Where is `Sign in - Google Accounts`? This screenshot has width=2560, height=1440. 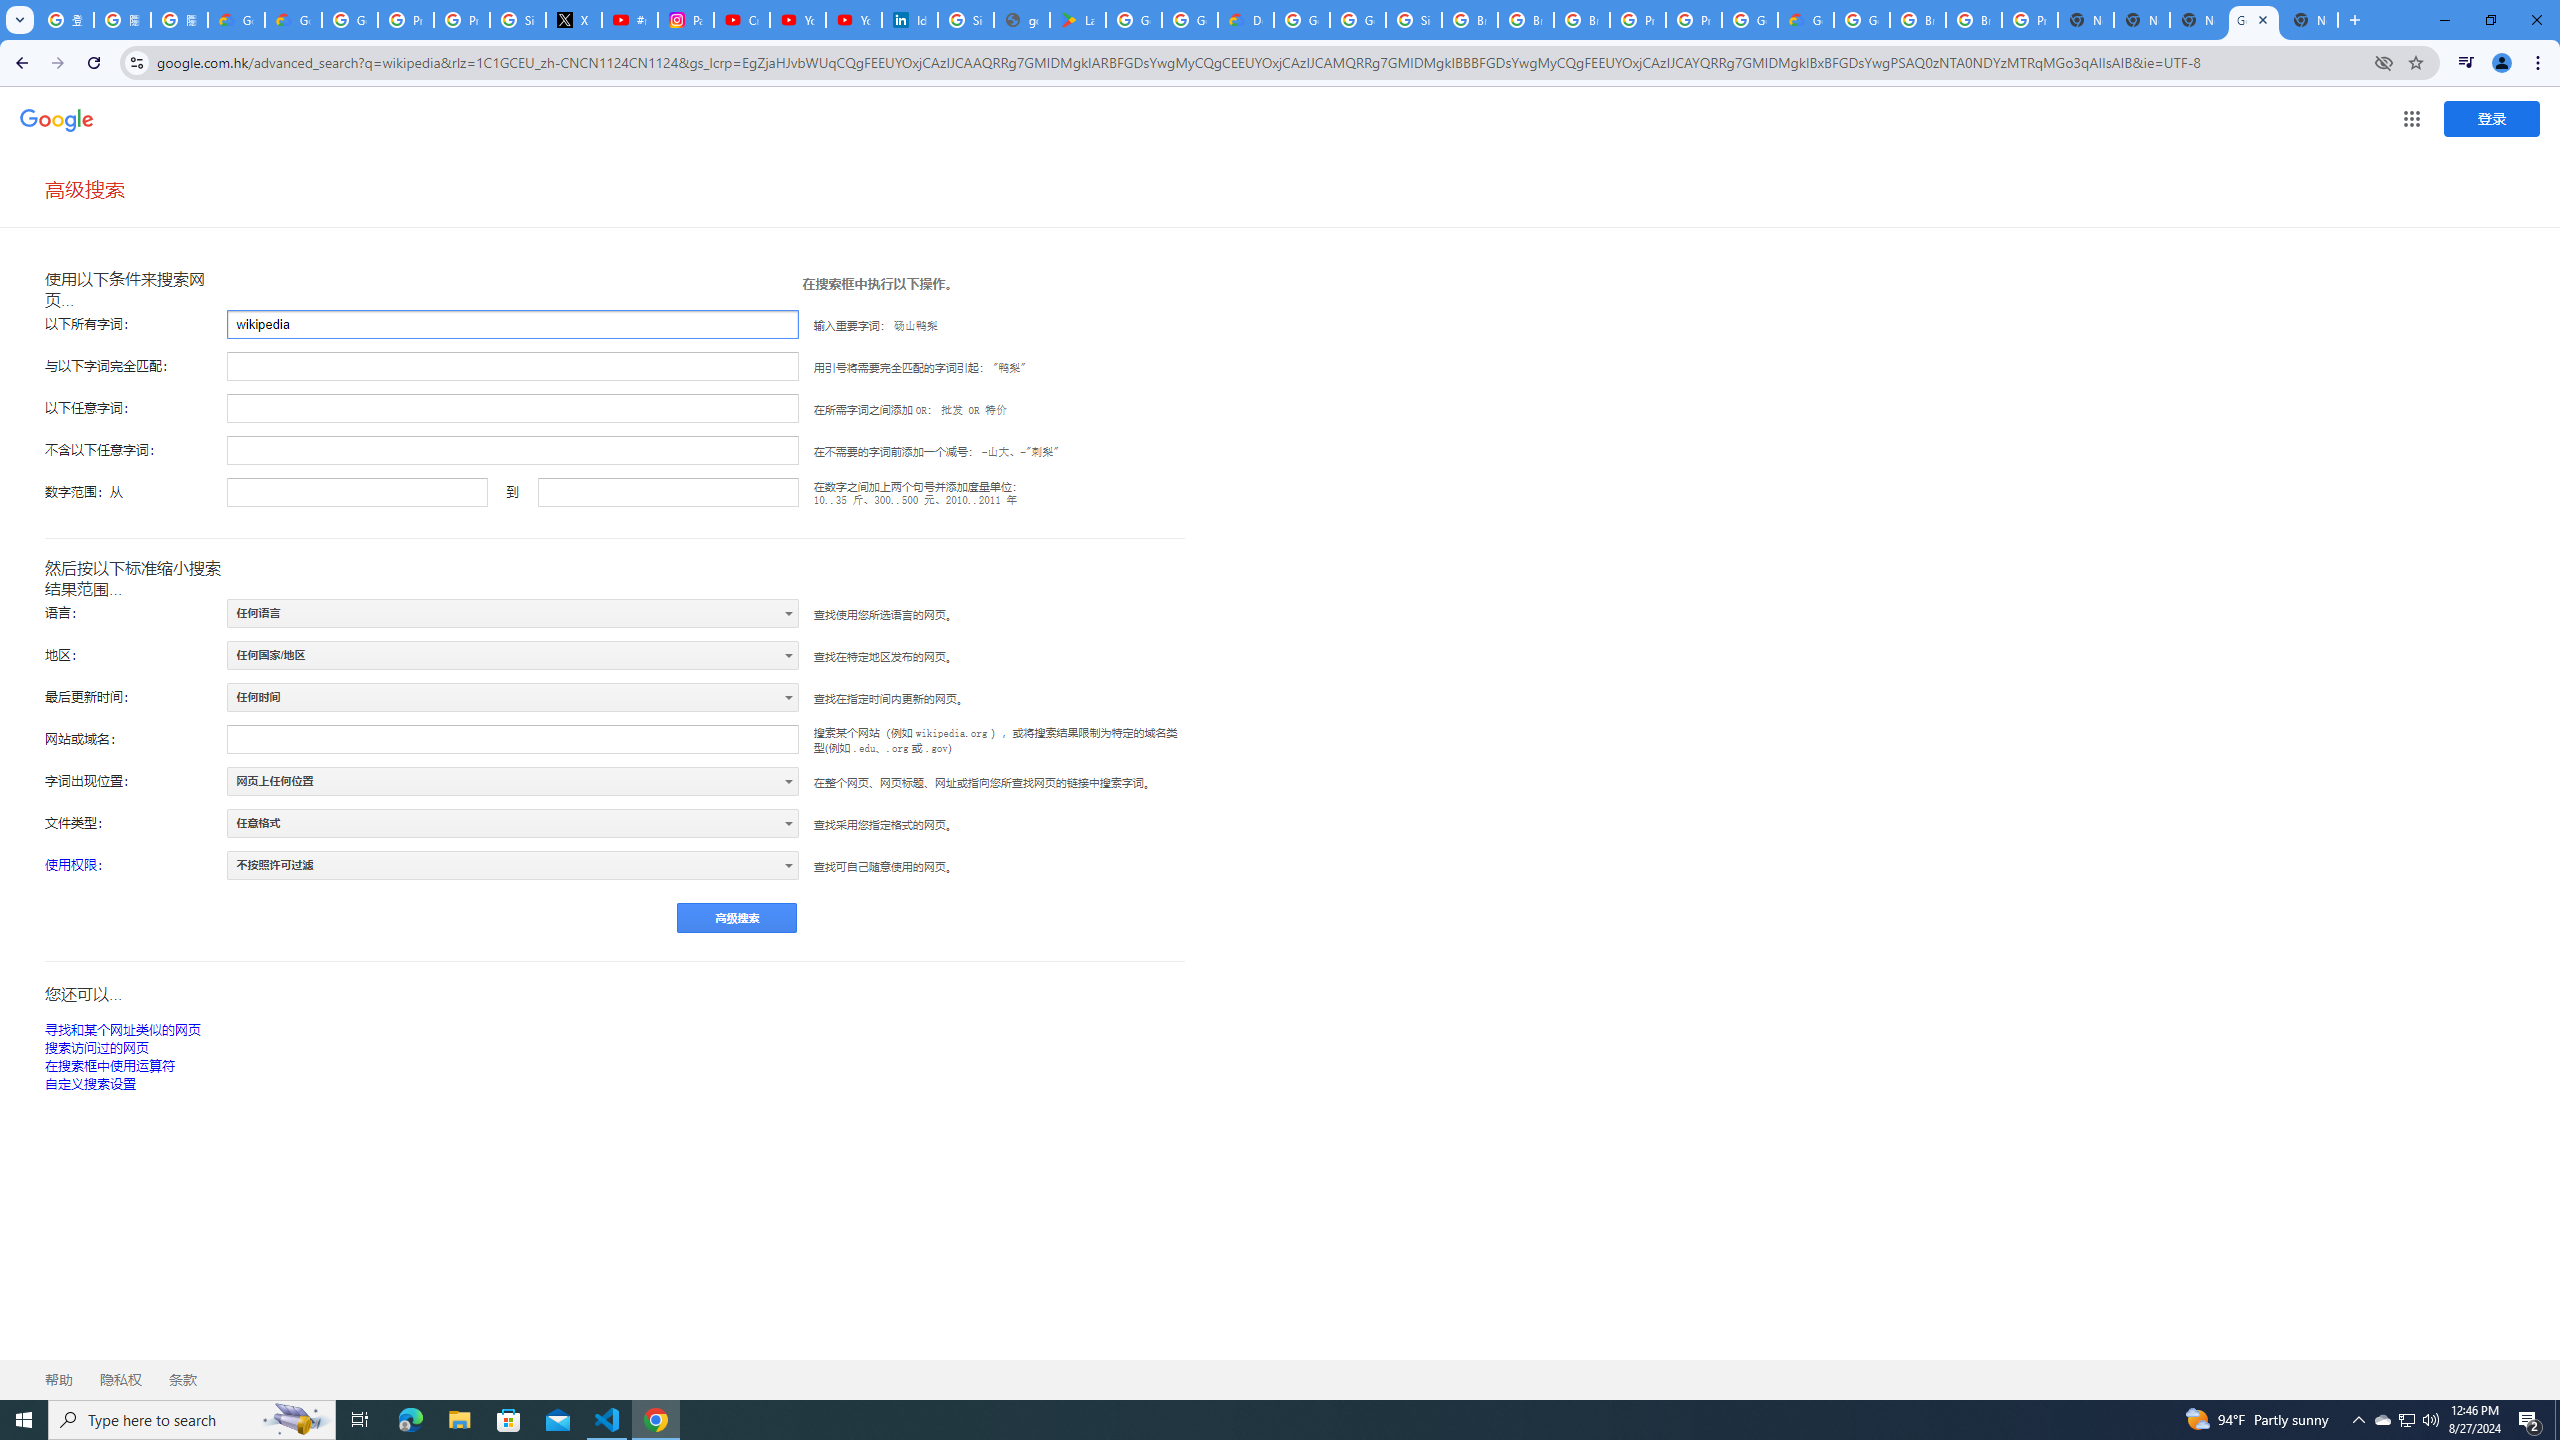 Sign in - Google Accounts is located at coordinates (518, 20).